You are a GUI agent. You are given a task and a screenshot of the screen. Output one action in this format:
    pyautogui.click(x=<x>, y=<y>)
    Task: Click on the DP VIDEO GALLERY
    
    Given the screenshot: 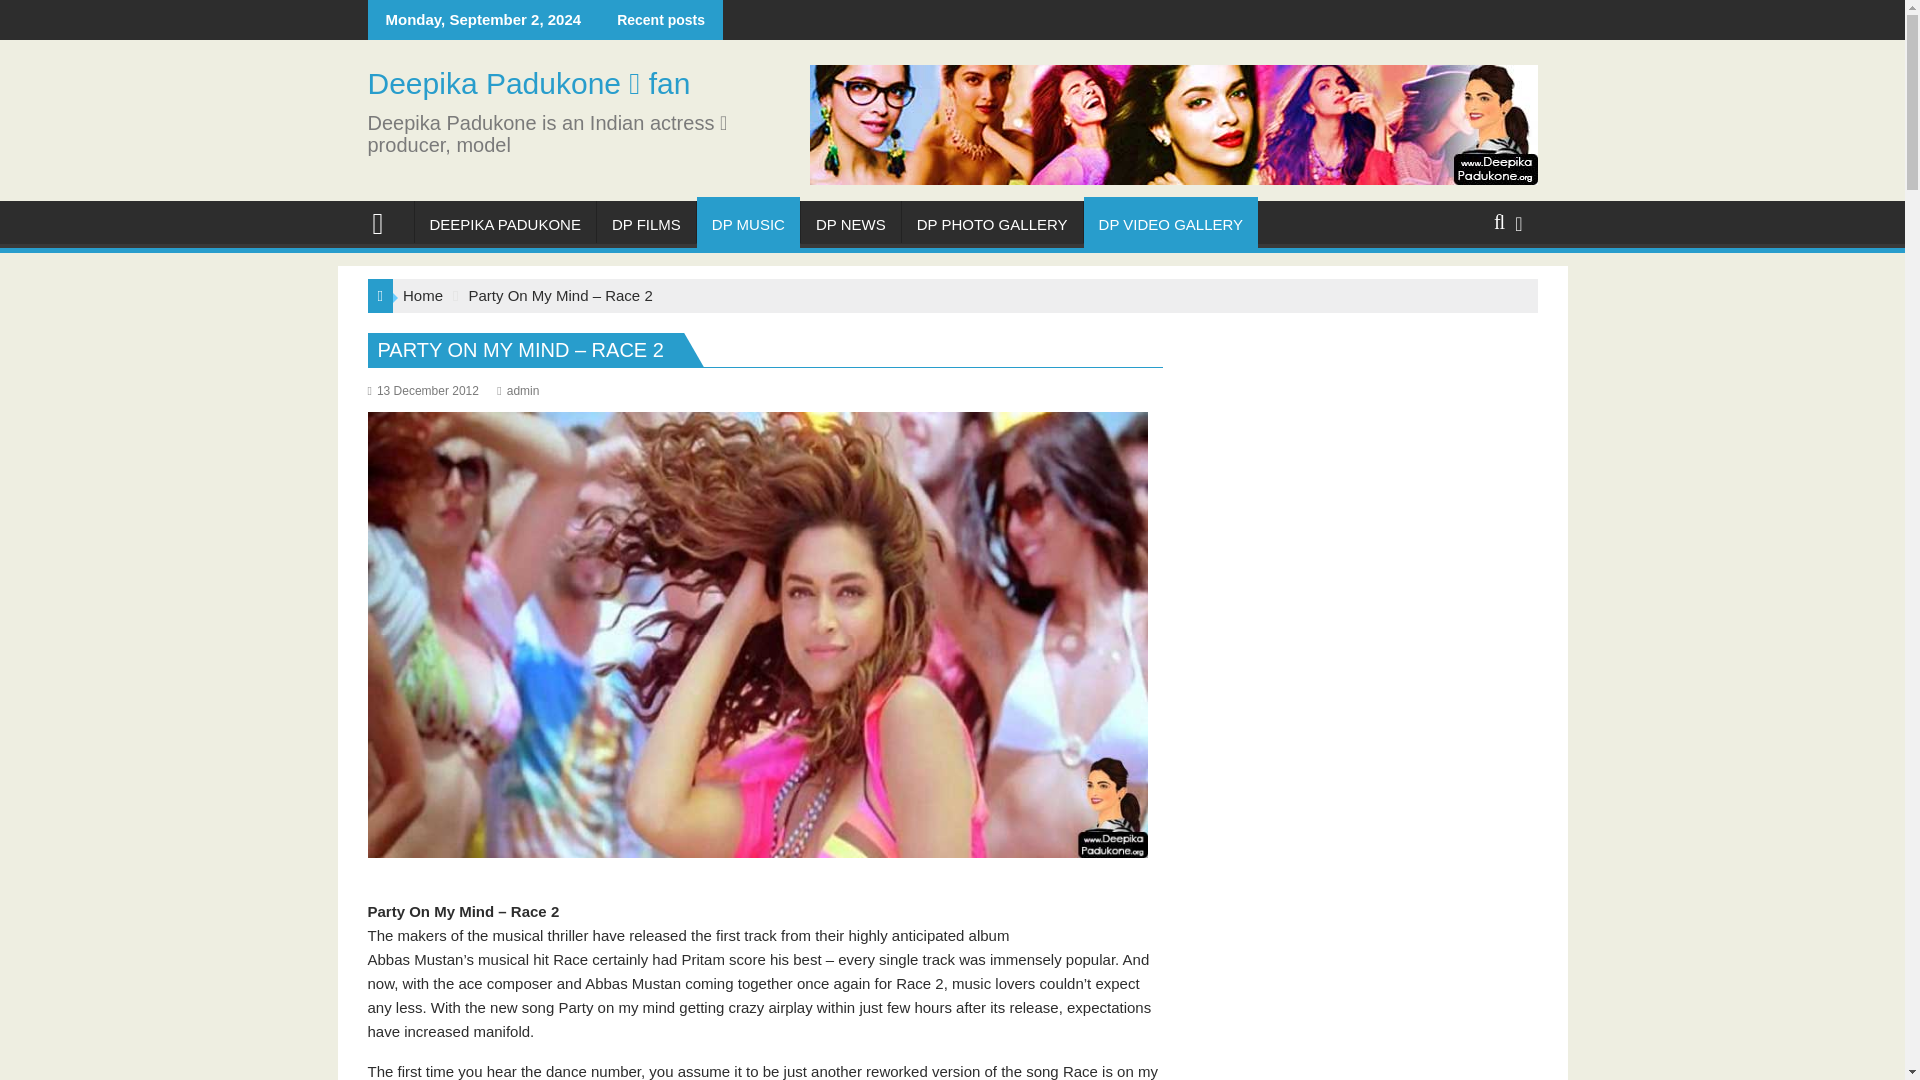 What is the action you would take?
    pyautogui.click(x=1172, y=224)
    